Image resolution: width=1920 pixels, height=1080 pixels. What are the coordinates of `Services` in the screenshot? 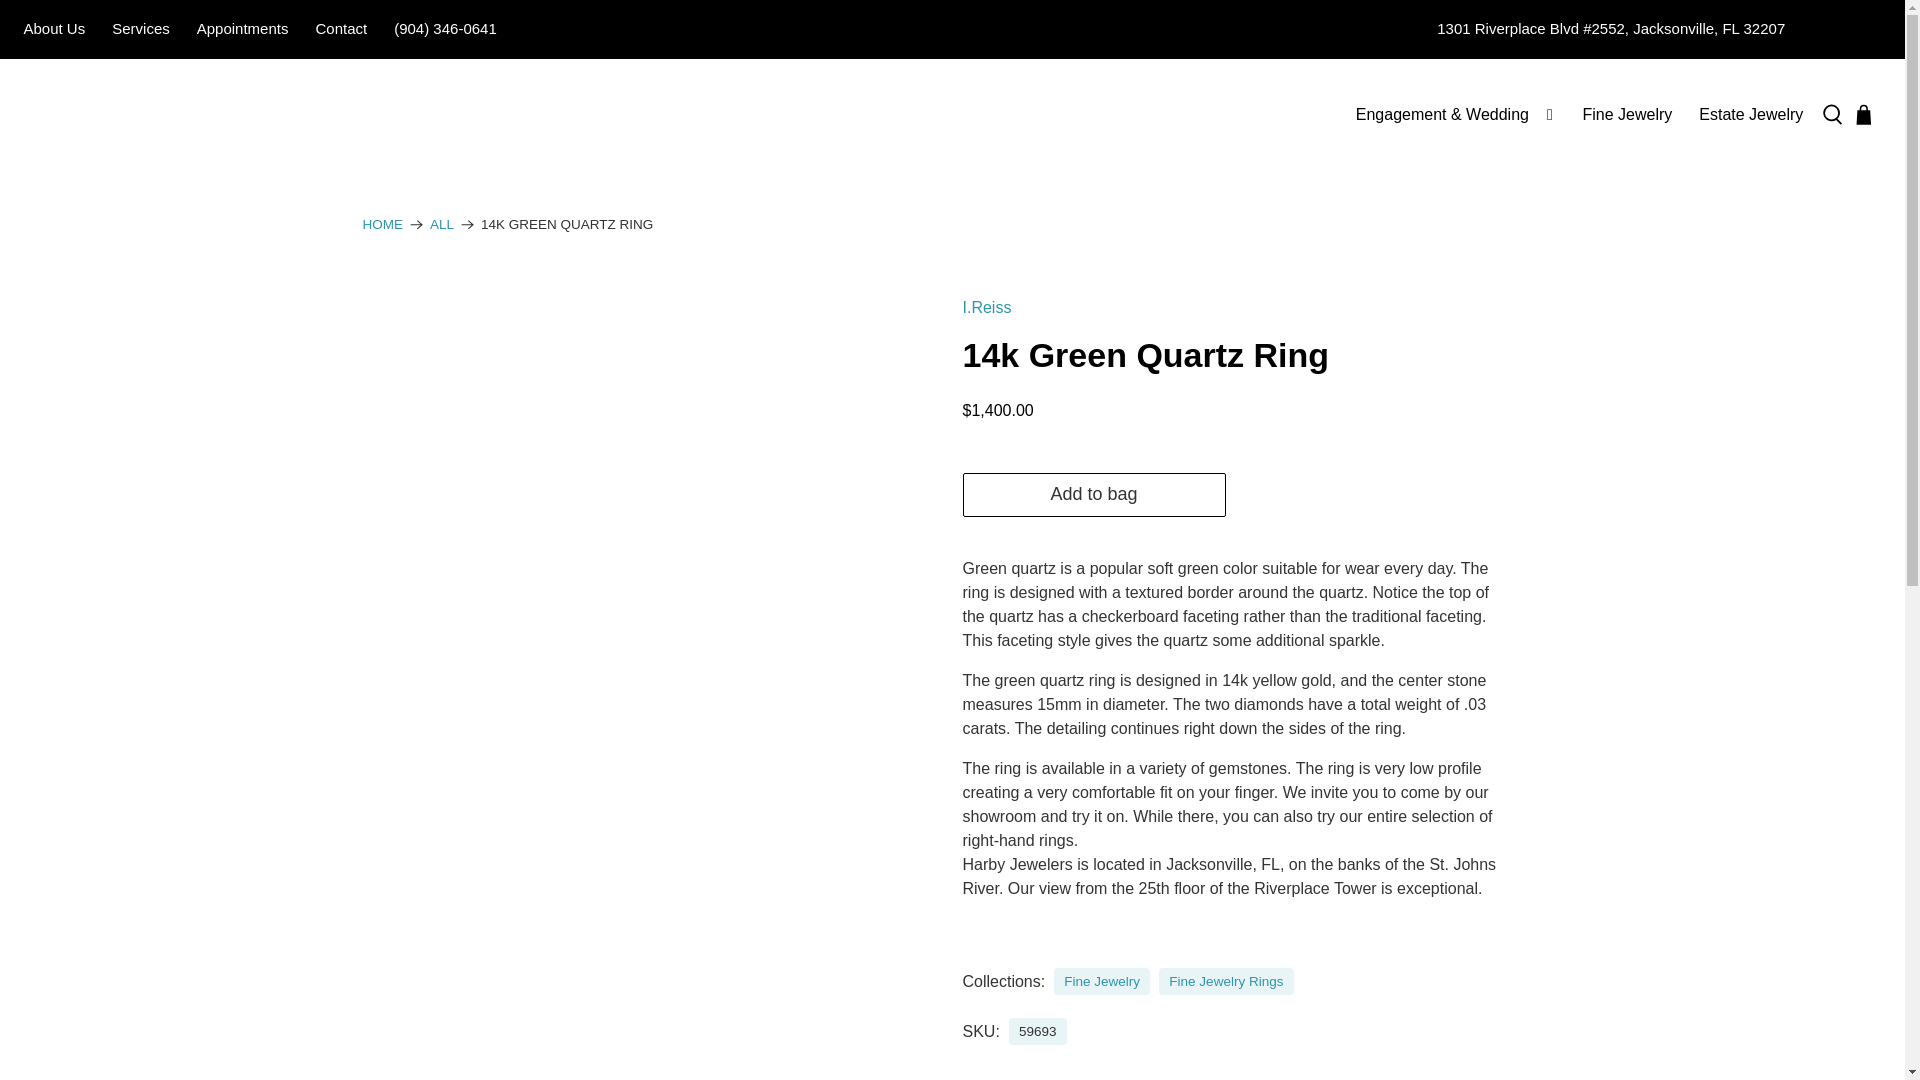 It's located at (142, 30).